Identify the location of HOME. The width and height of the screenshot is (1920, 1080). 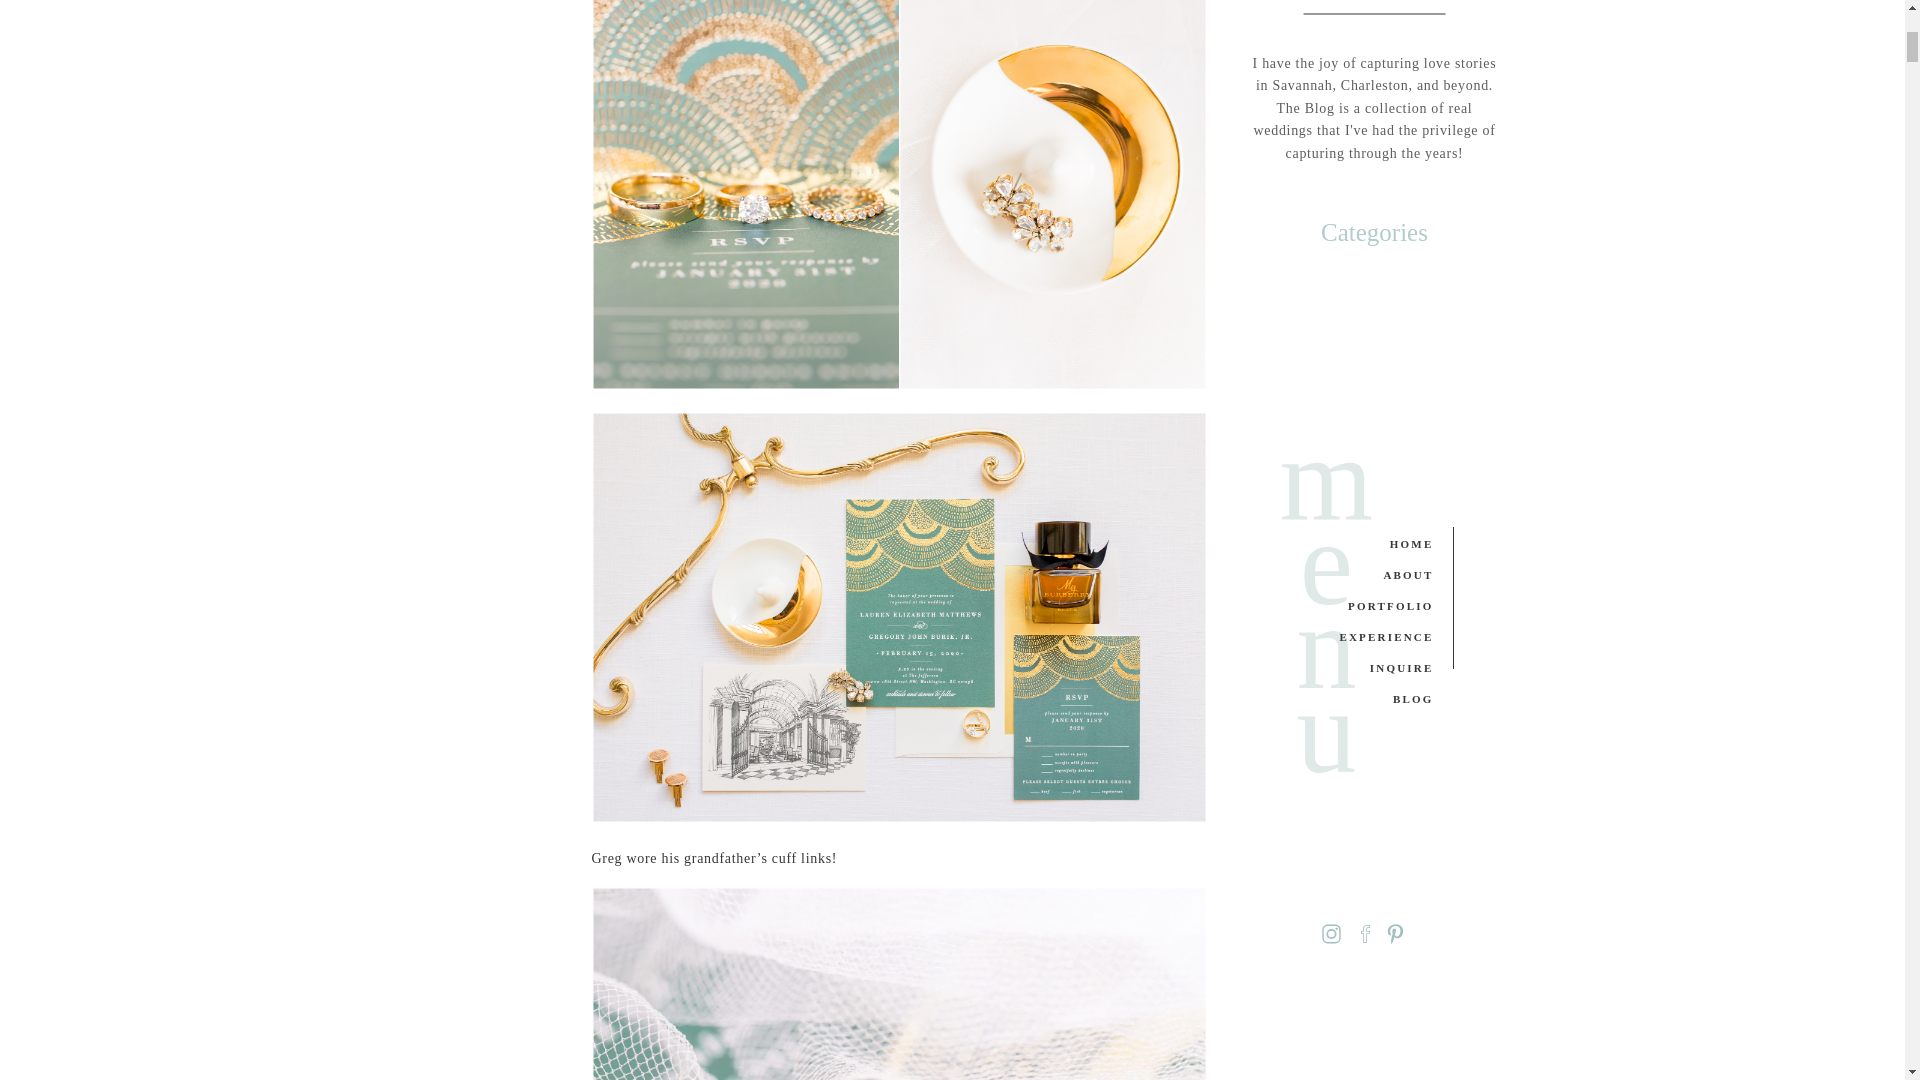
(1326, 584).